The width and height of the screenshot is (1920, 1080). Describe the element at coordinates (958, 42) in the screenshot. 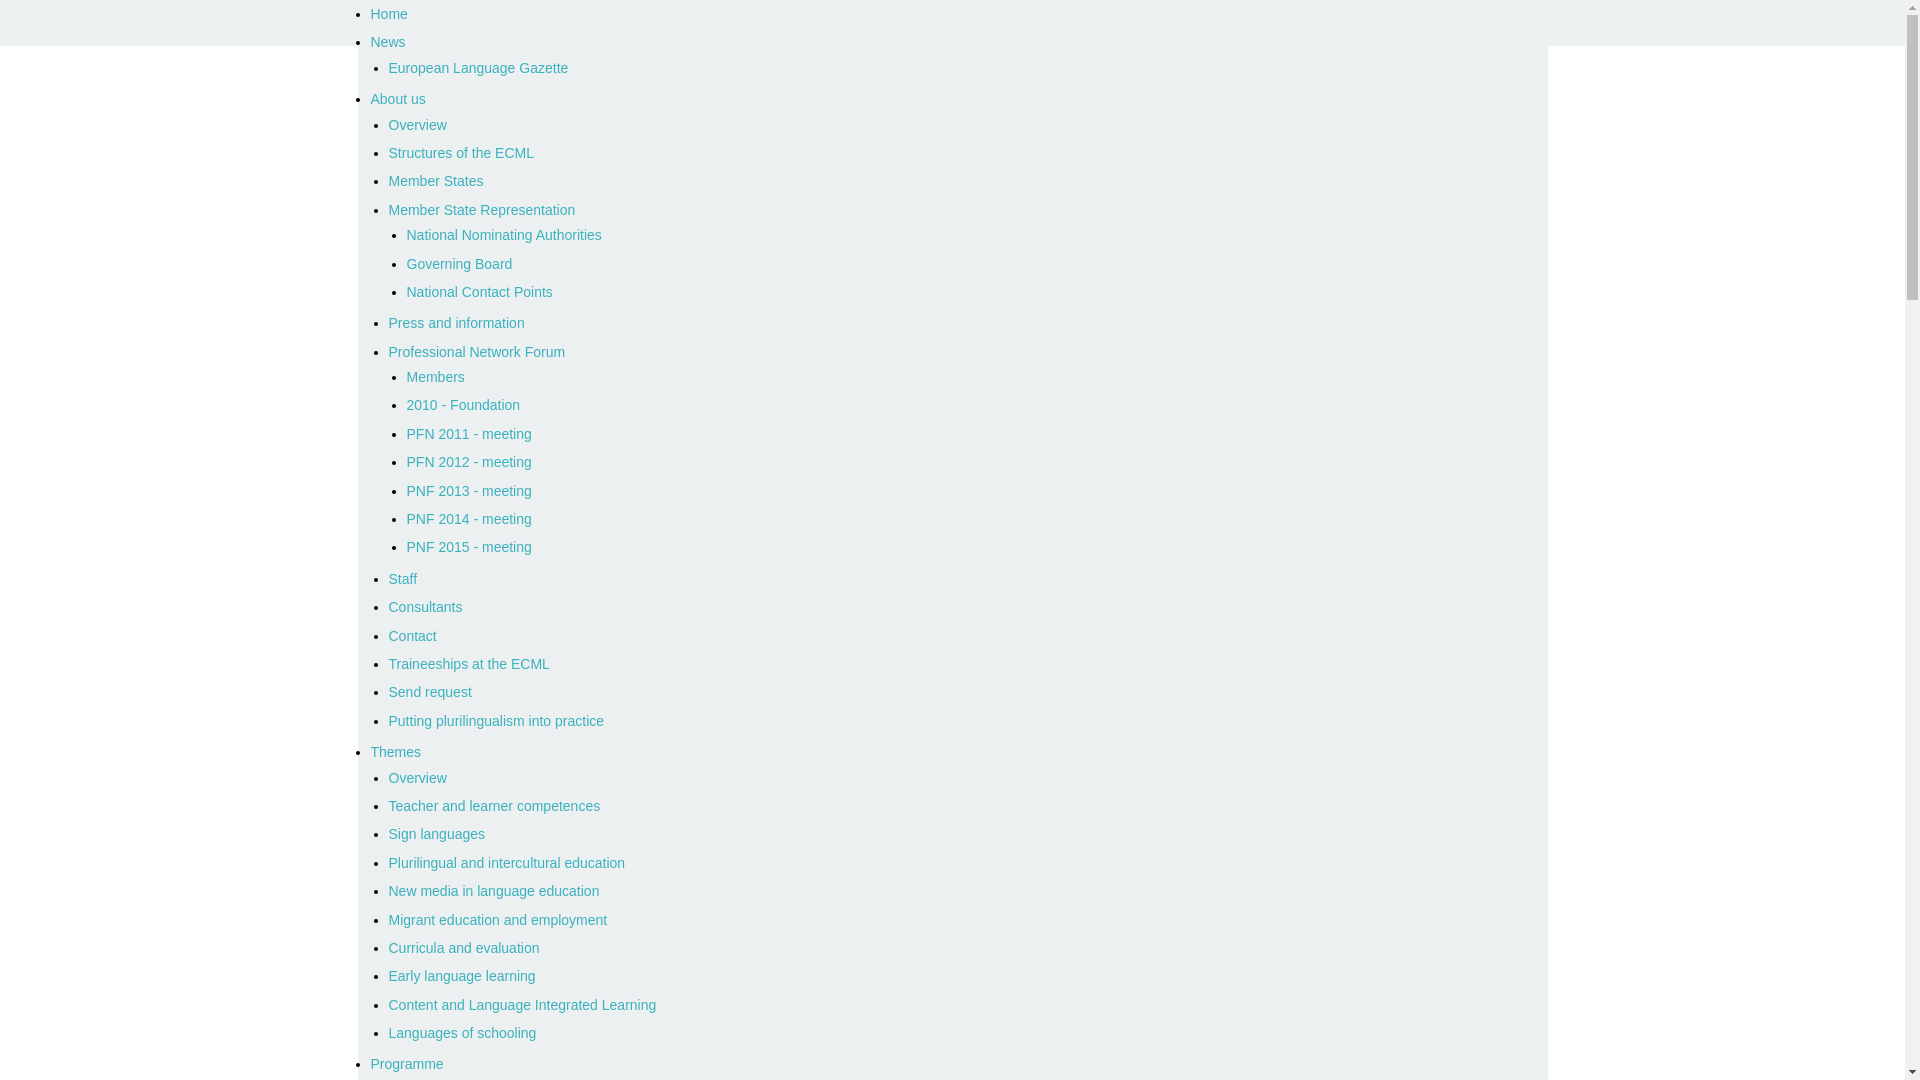

I see `News` at that location.